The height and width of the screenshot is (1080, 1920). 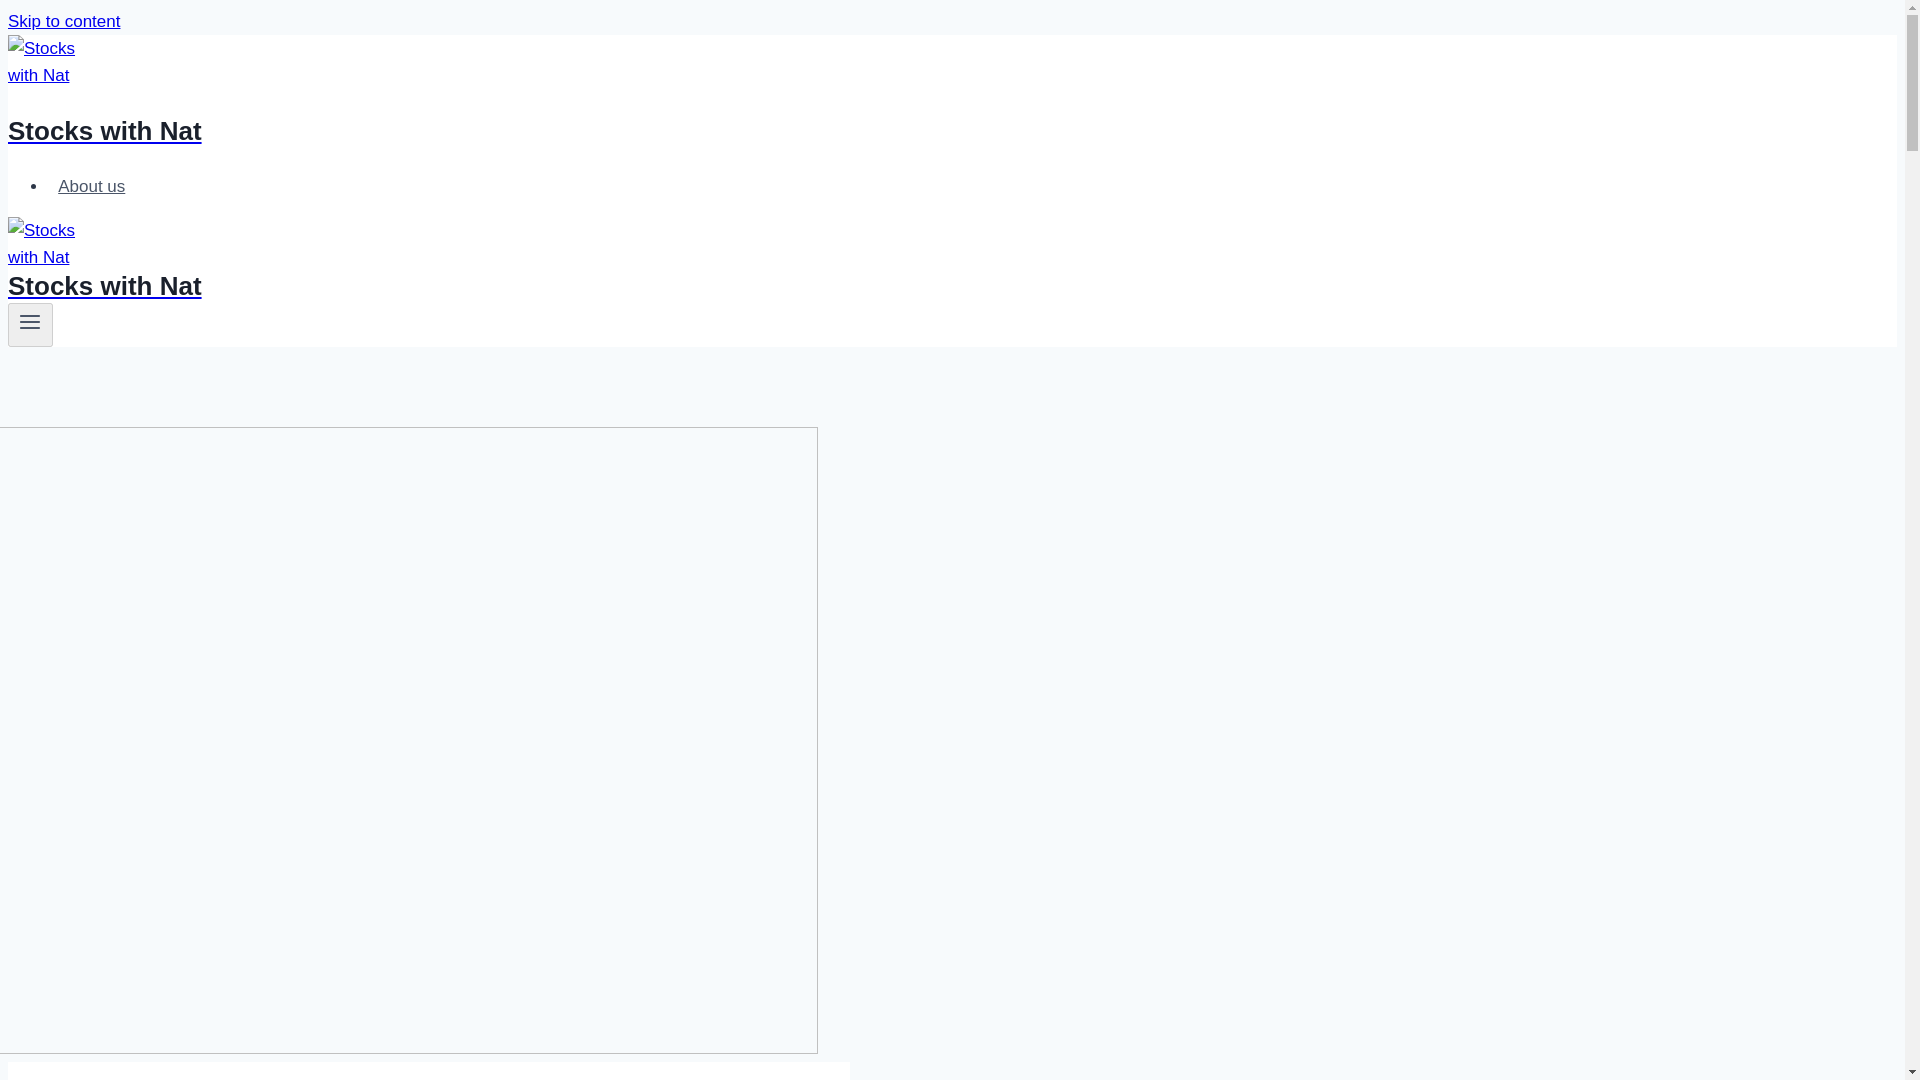 What do you see at coordinates (652, 105) in the screenshot?
I see `Stocks with Nat` at bounding box center [652, 105].